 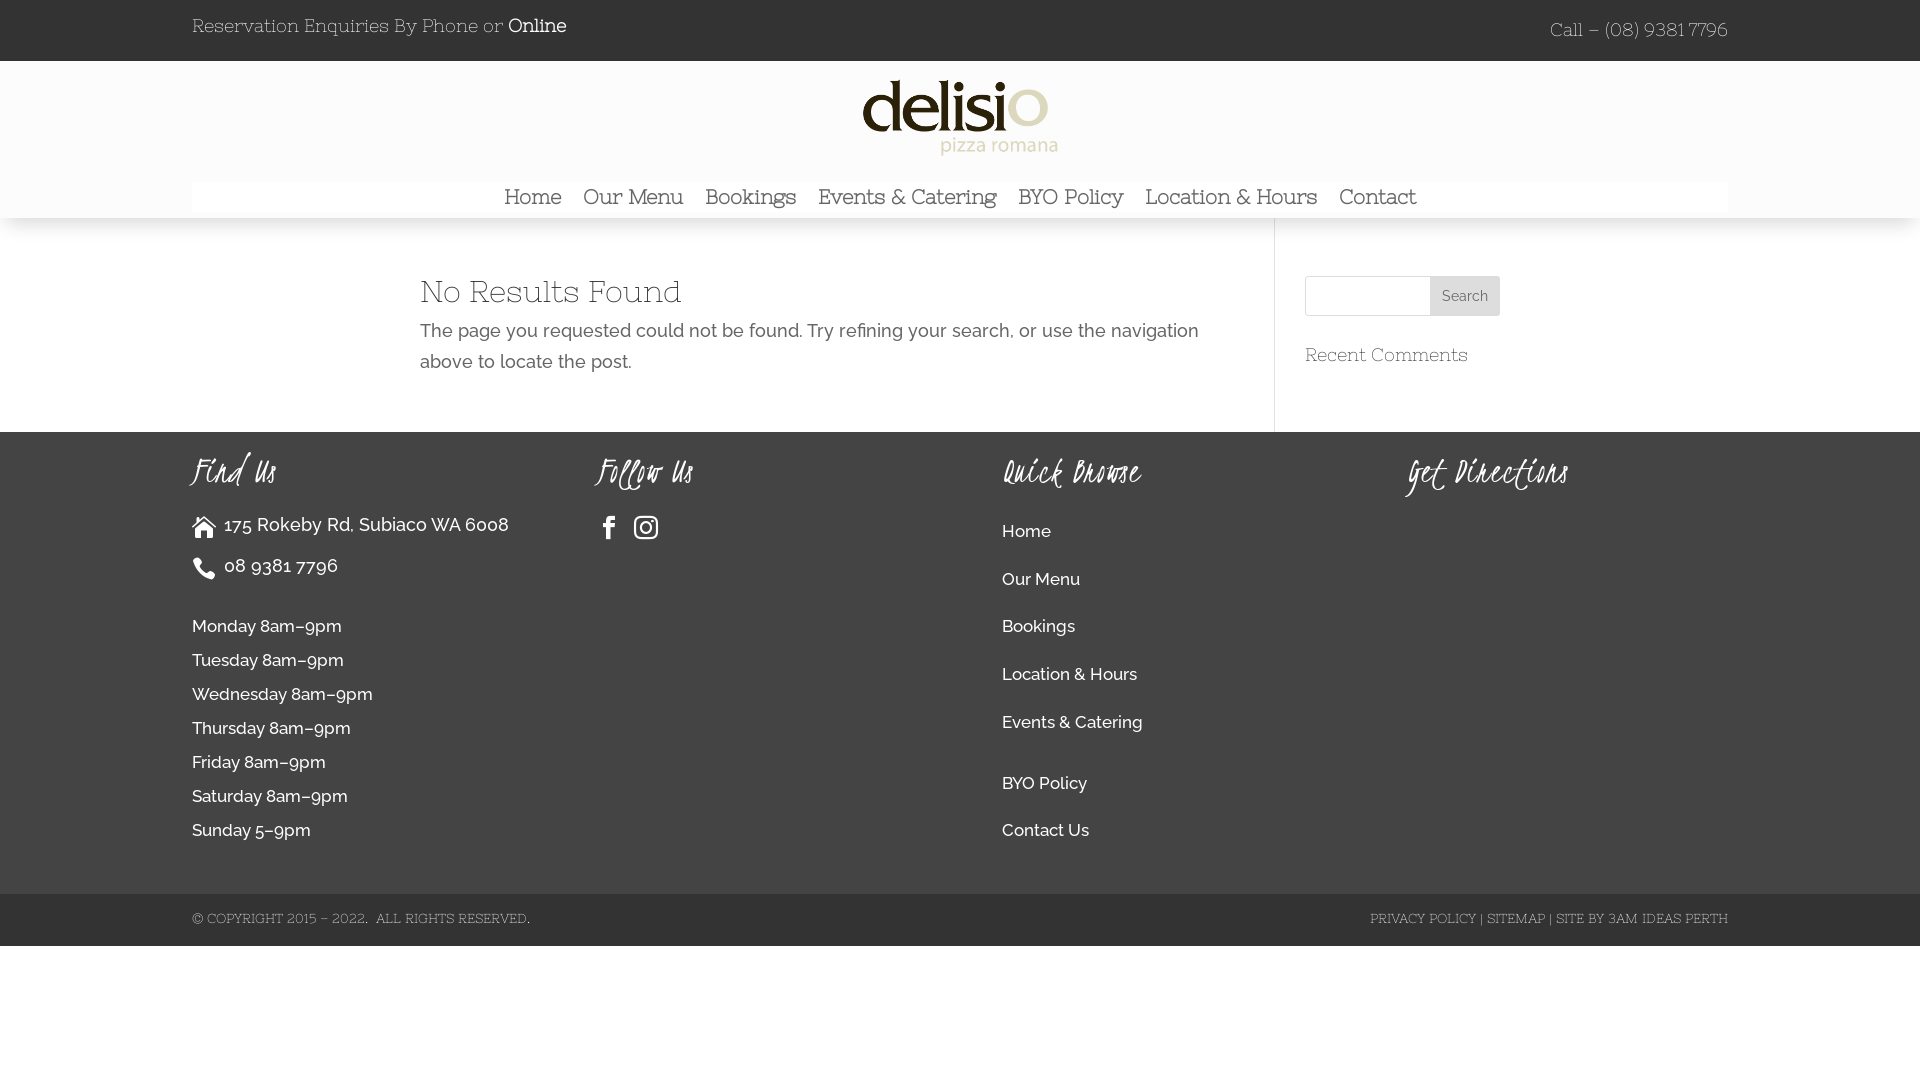 What do you see at coordinates (1038, 626) in the screenshot?
I see `Bookings` at bounding box center [1038, 626].